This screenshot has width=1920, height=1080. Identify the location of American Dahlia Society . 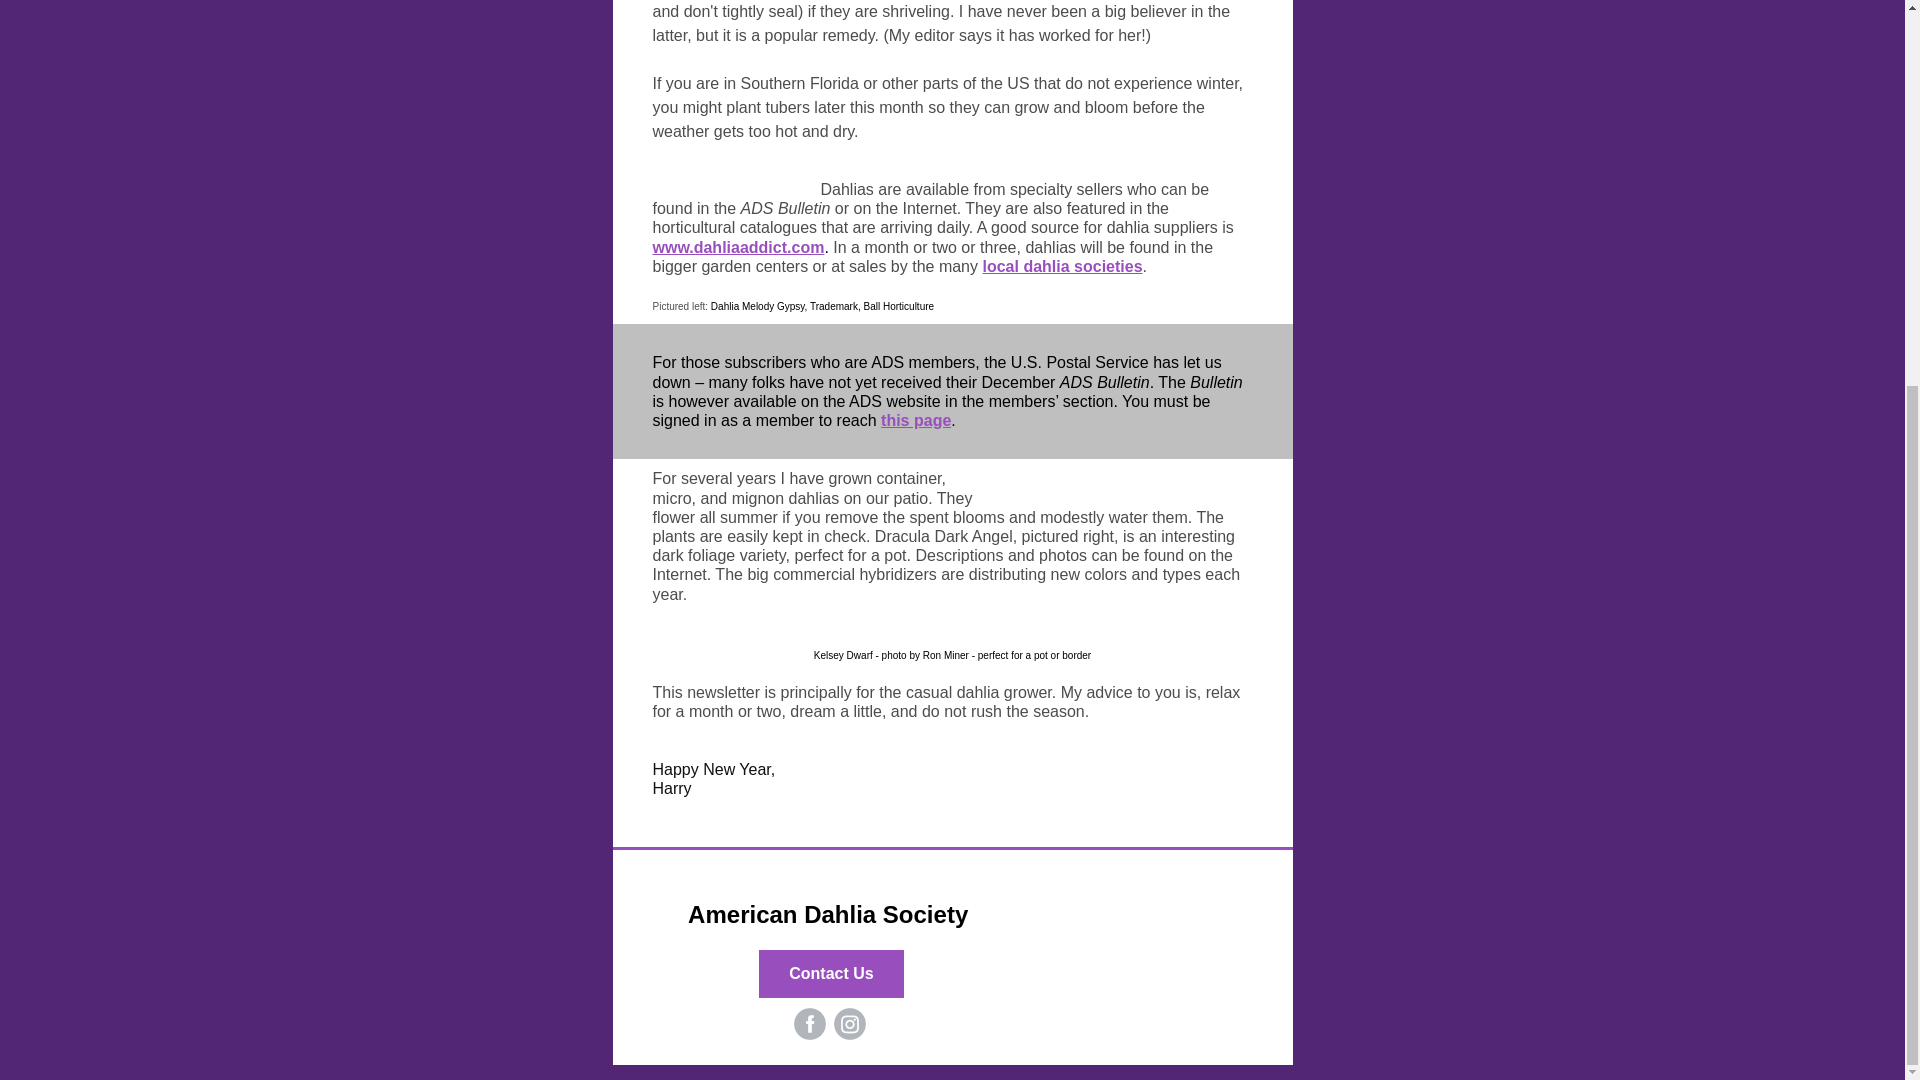
(831, 914).